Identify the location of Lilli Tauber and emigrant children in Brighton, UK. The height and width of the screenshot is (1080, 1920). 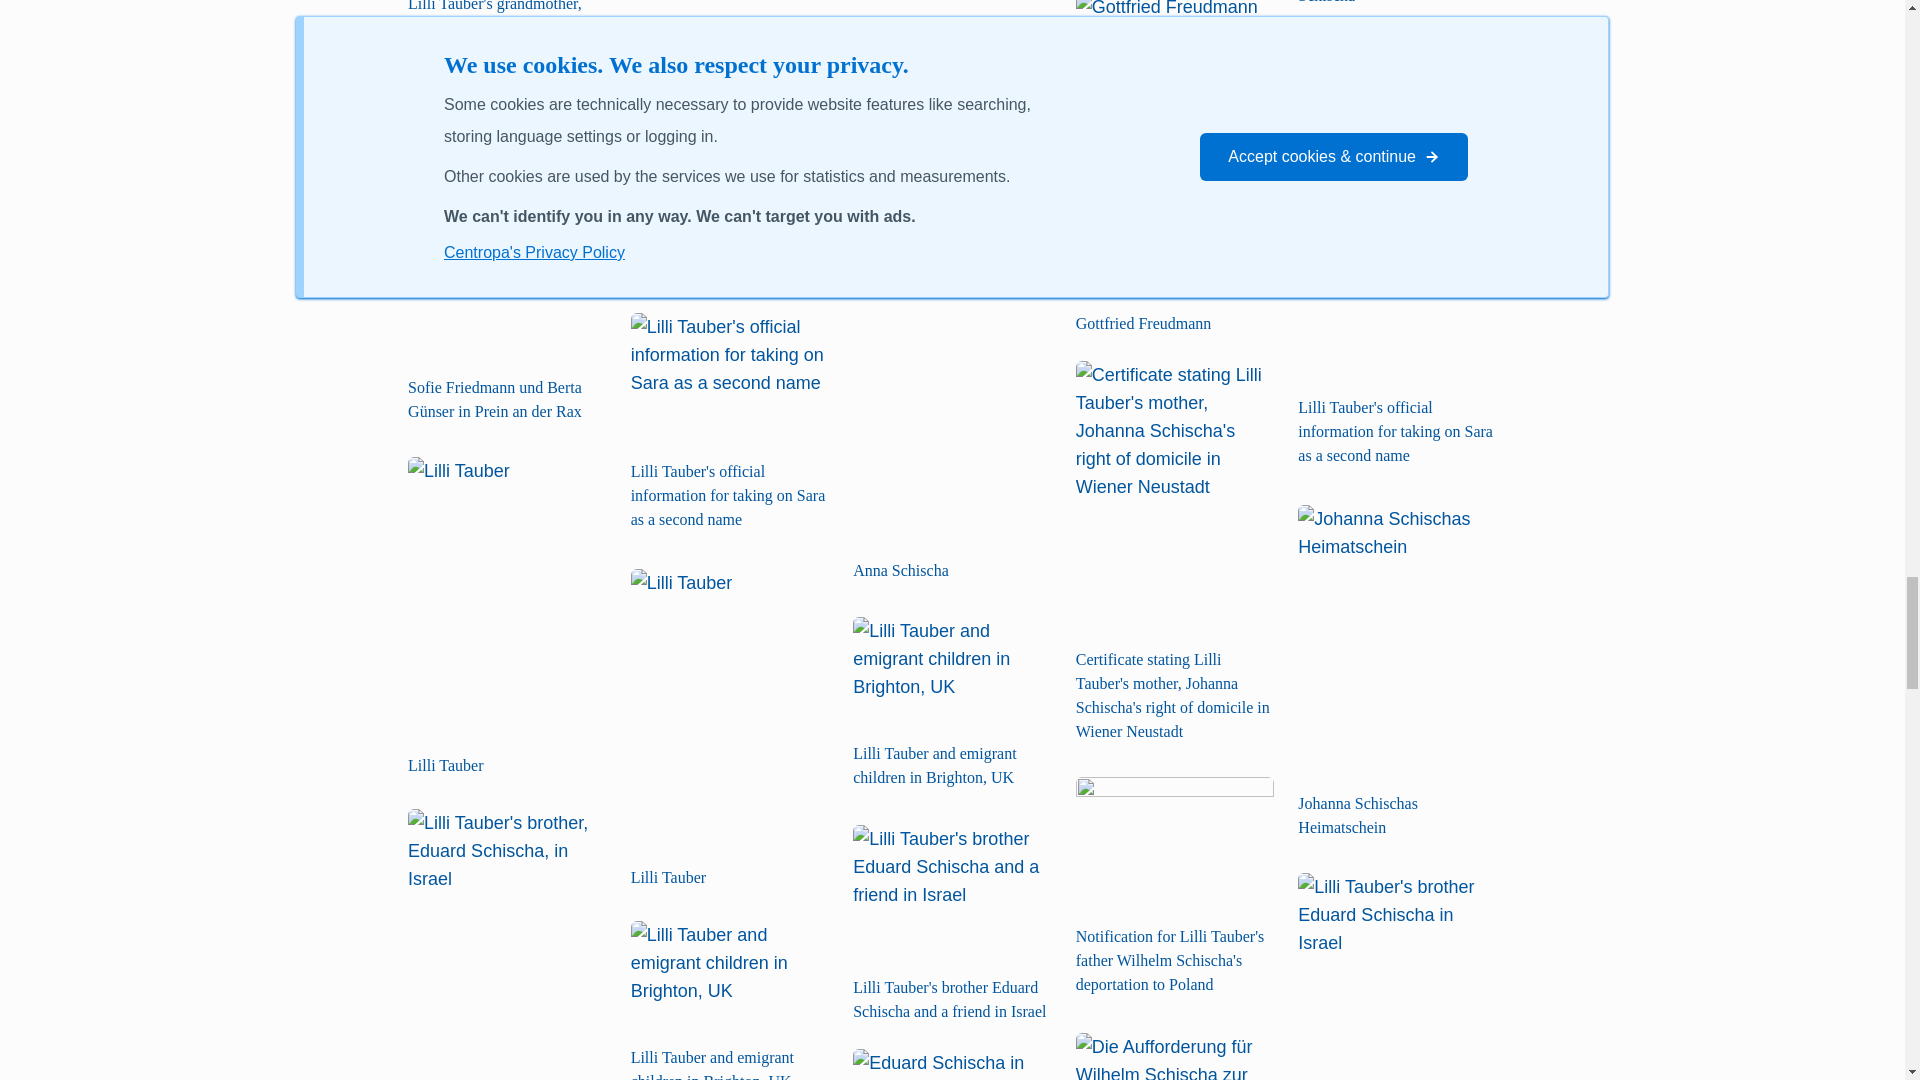
(730, 979).